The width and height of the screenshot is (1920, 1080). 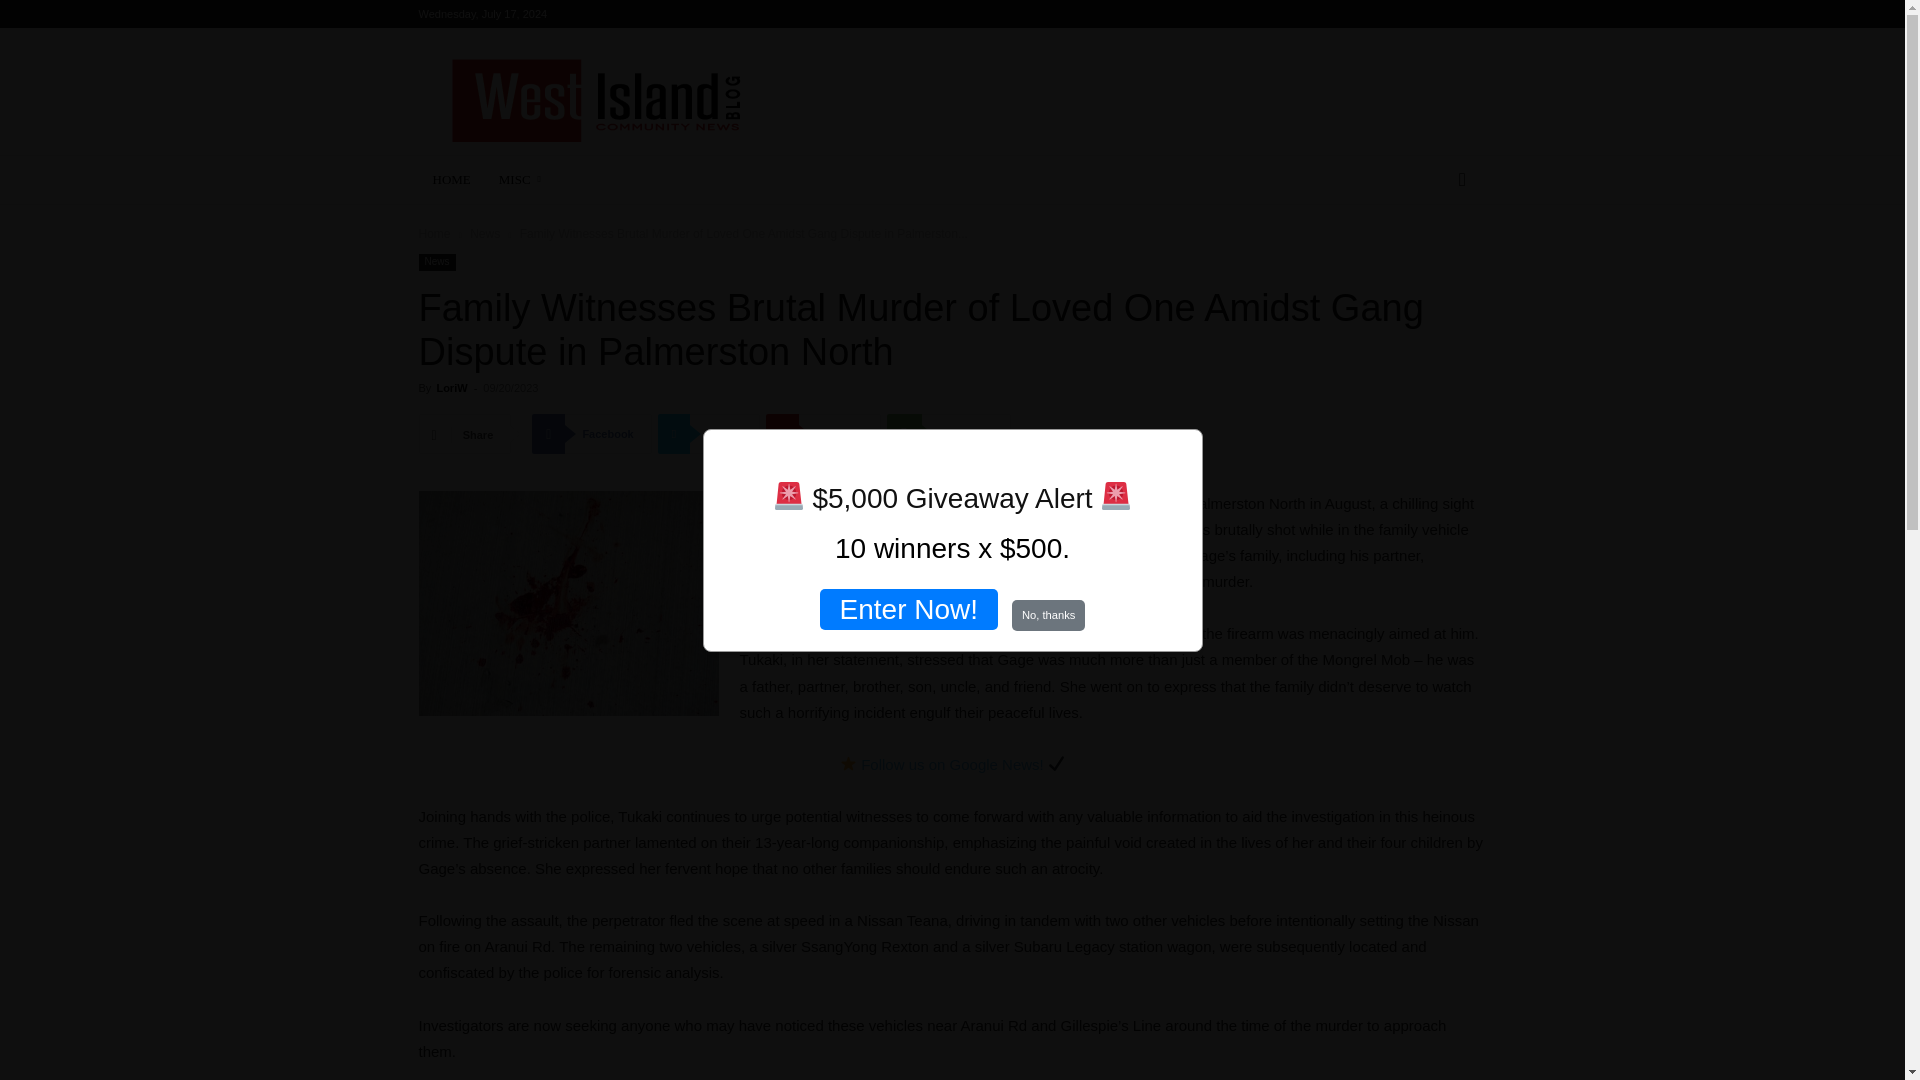 I want to click on WhatsApp, so click(x=949, y=433).